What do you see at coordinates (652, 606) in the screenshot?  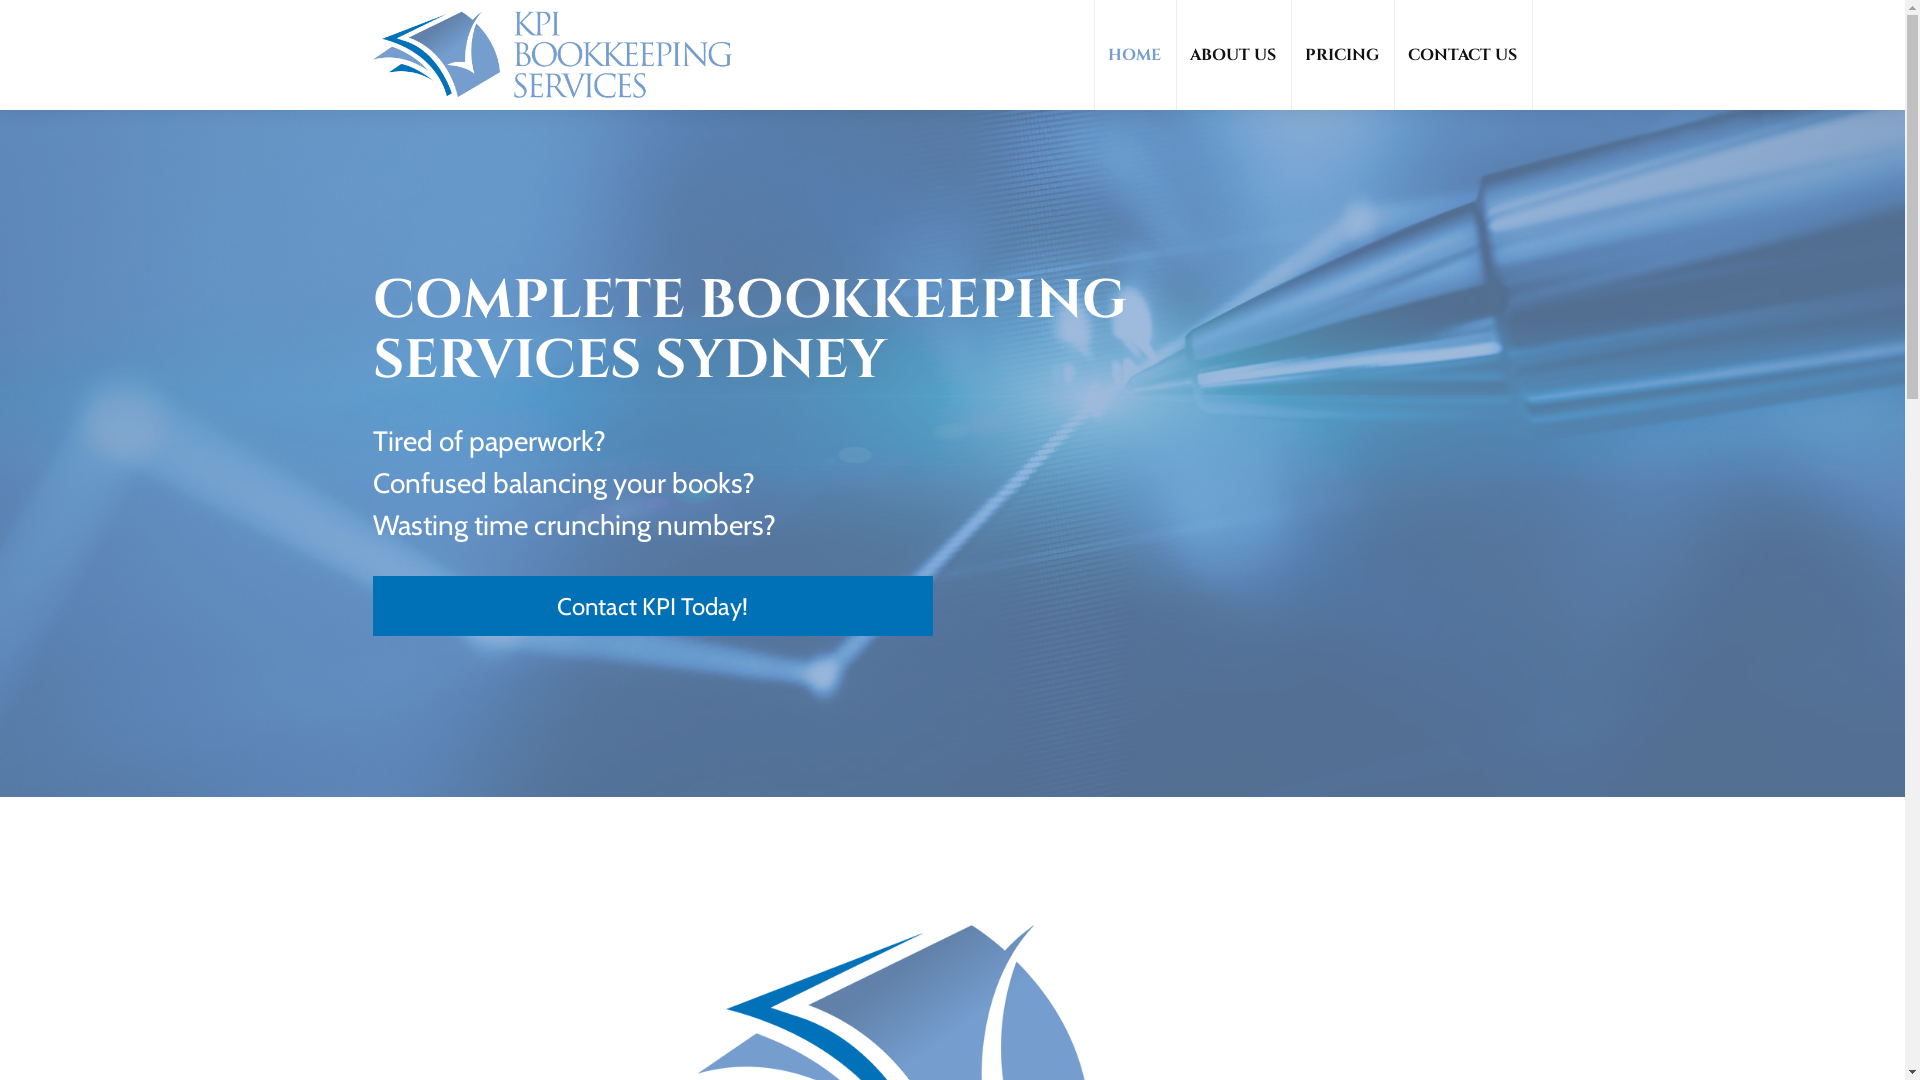 I see `Contact KPI Today!` at bounding box center [652, 606].